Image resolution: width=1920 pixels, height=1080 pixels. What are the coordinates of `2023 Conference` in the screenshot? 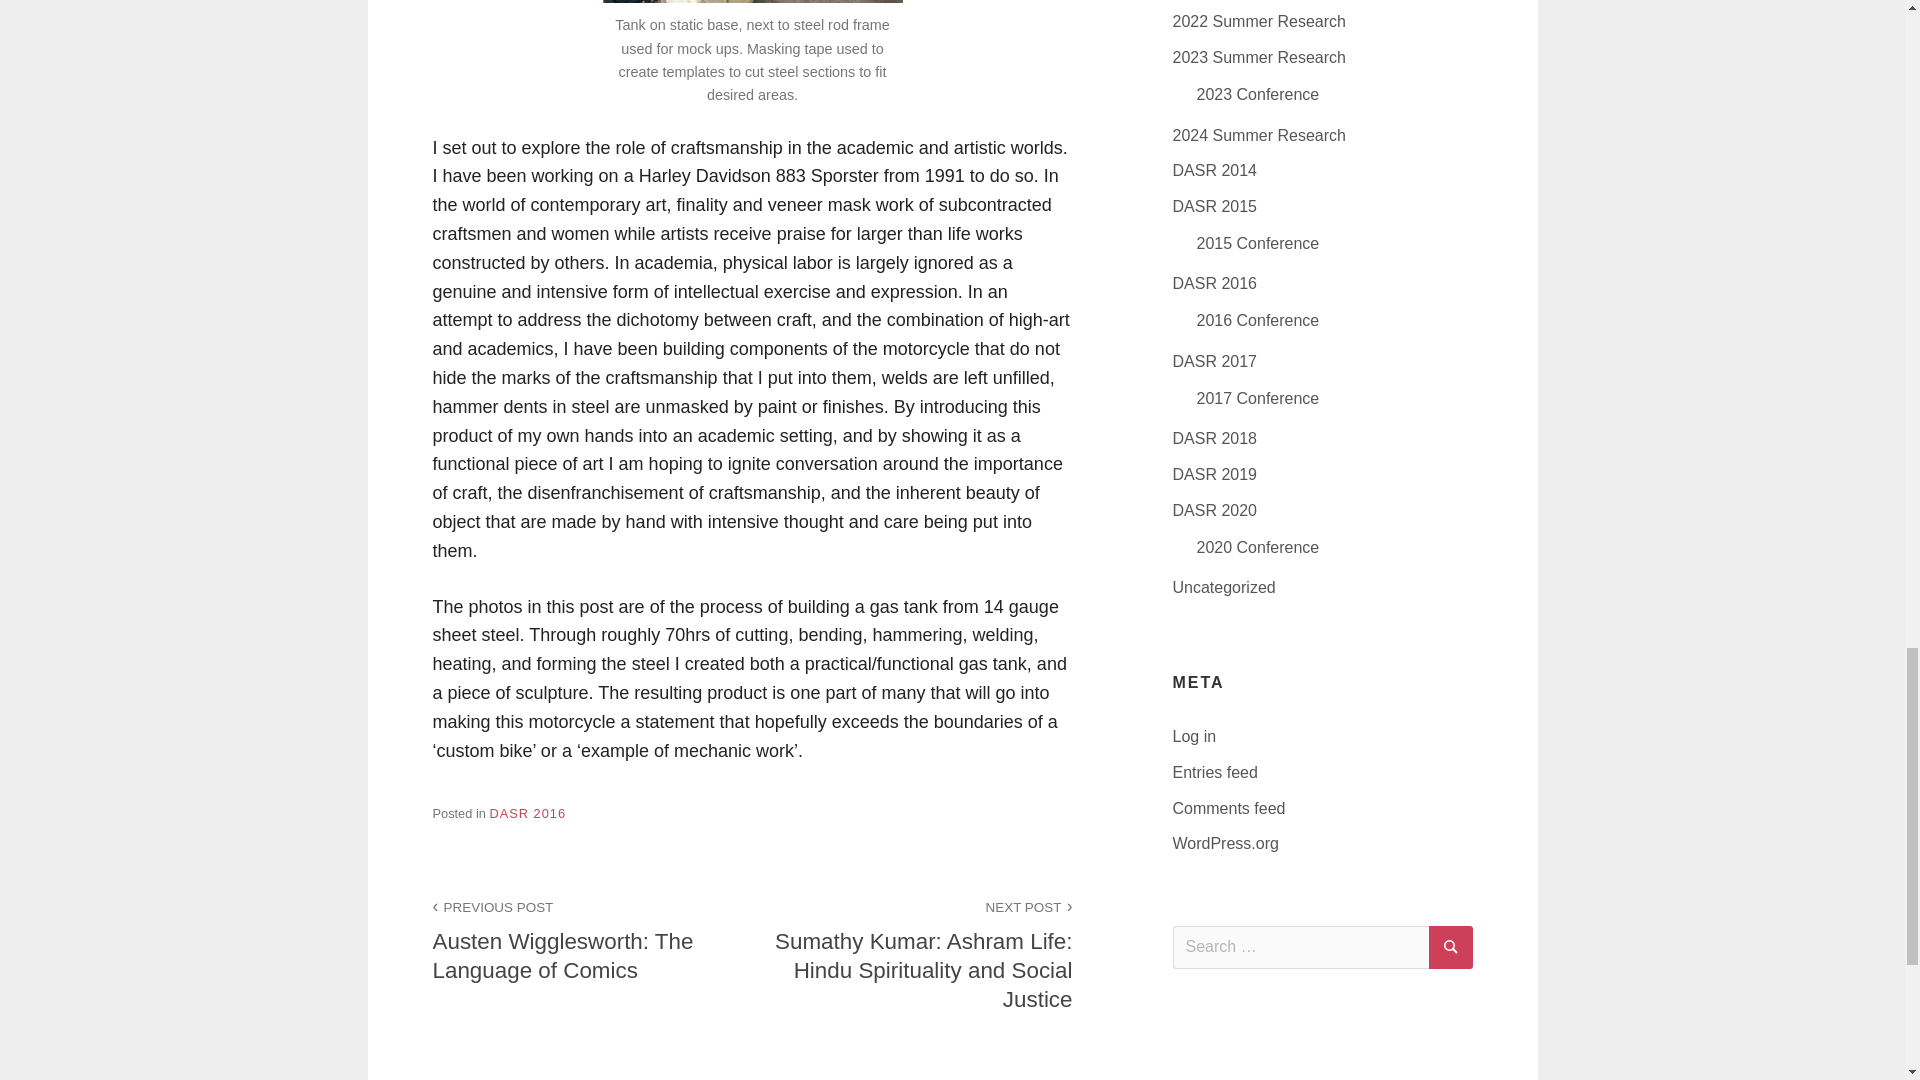 It's located at (1258, 94).